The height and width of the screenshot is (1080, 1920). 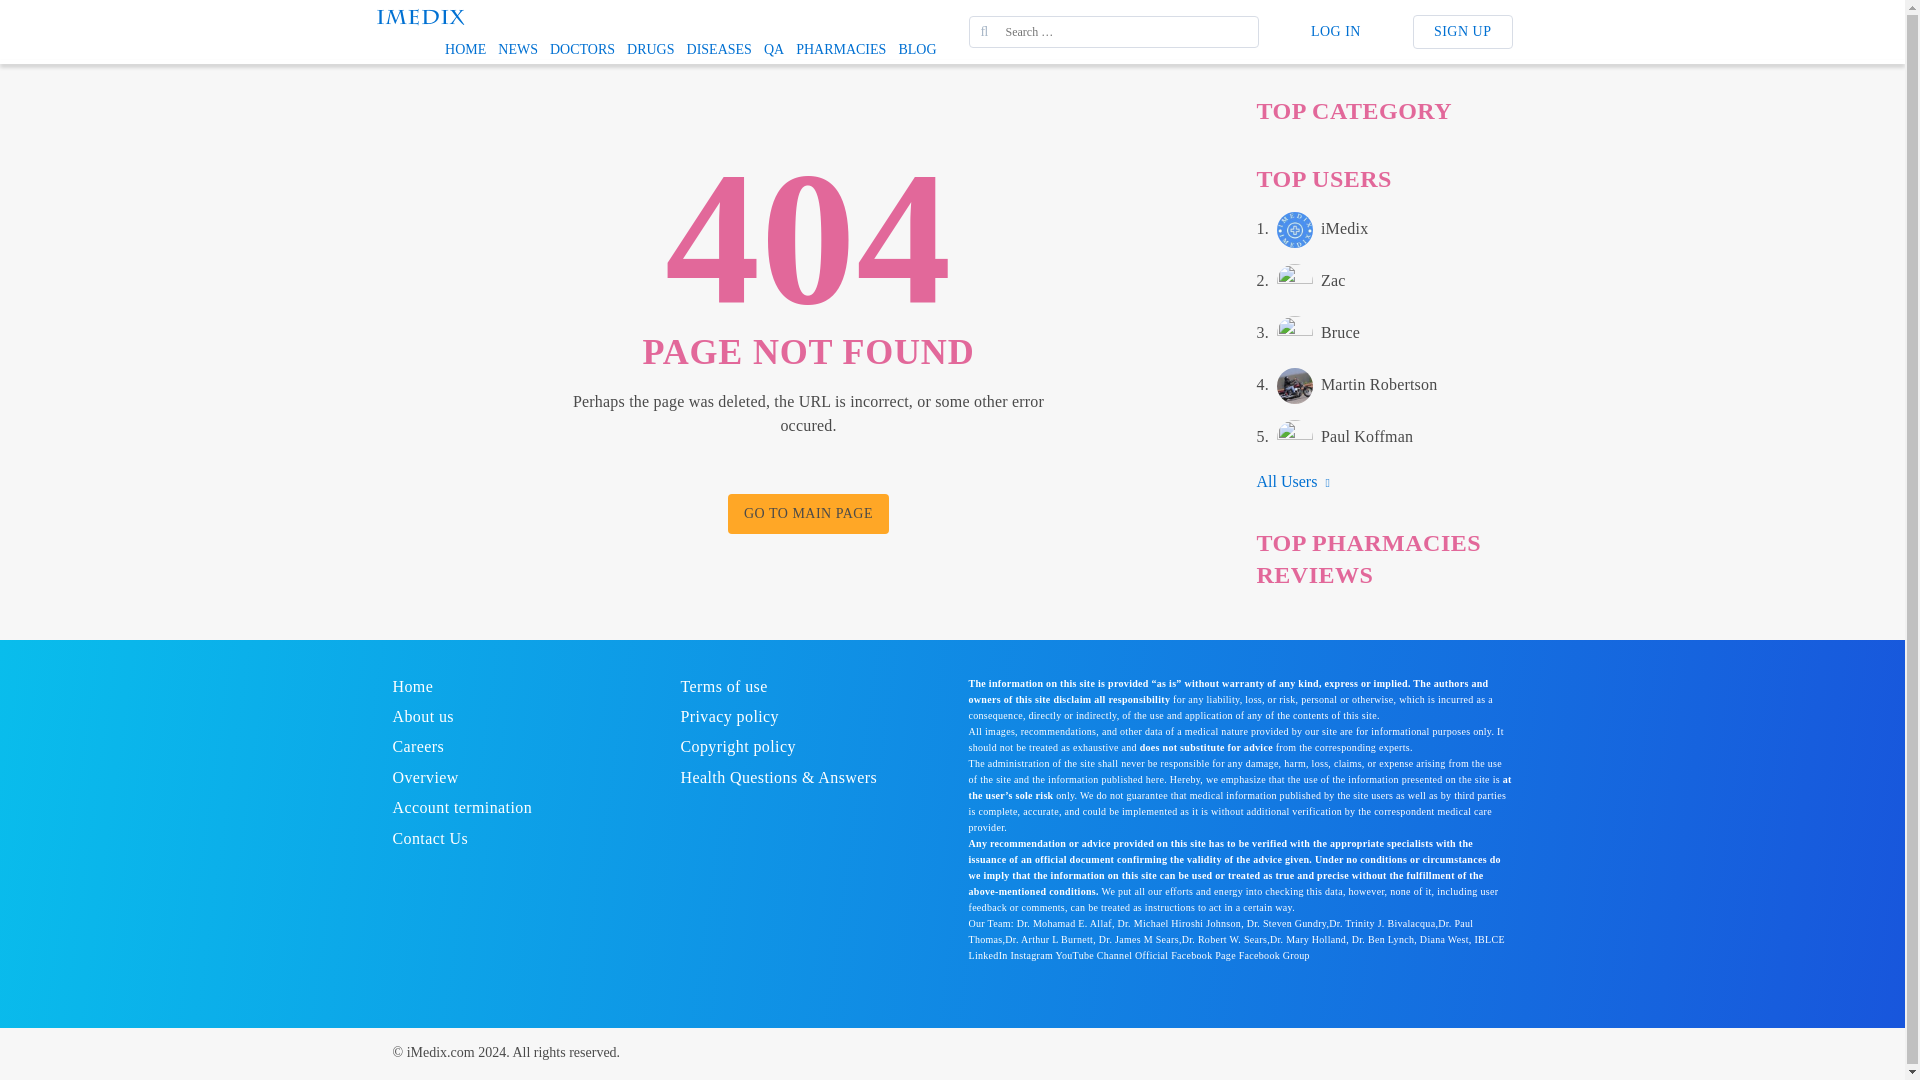 I want to click on PHARMACIES, so click(x=808, y=513).